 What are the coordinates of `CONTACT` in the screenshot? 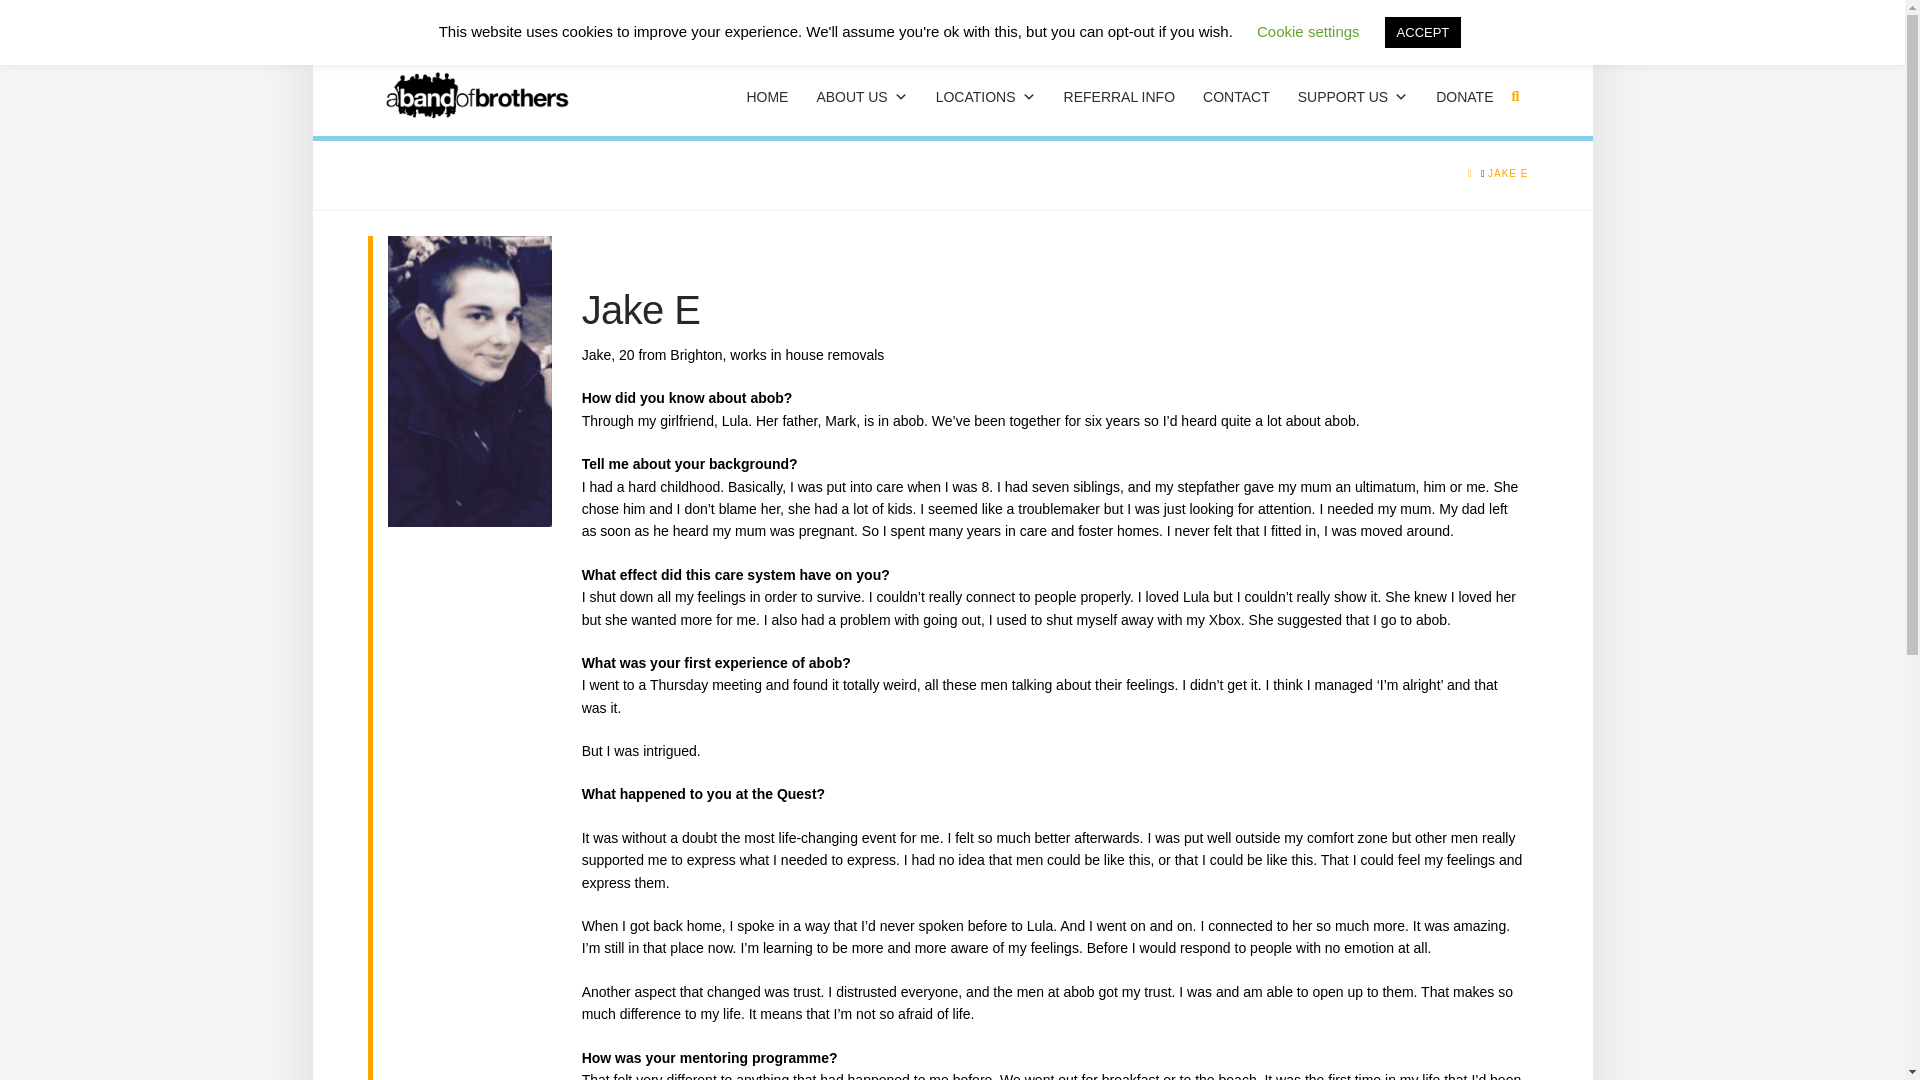 It's located at (1236, 96).